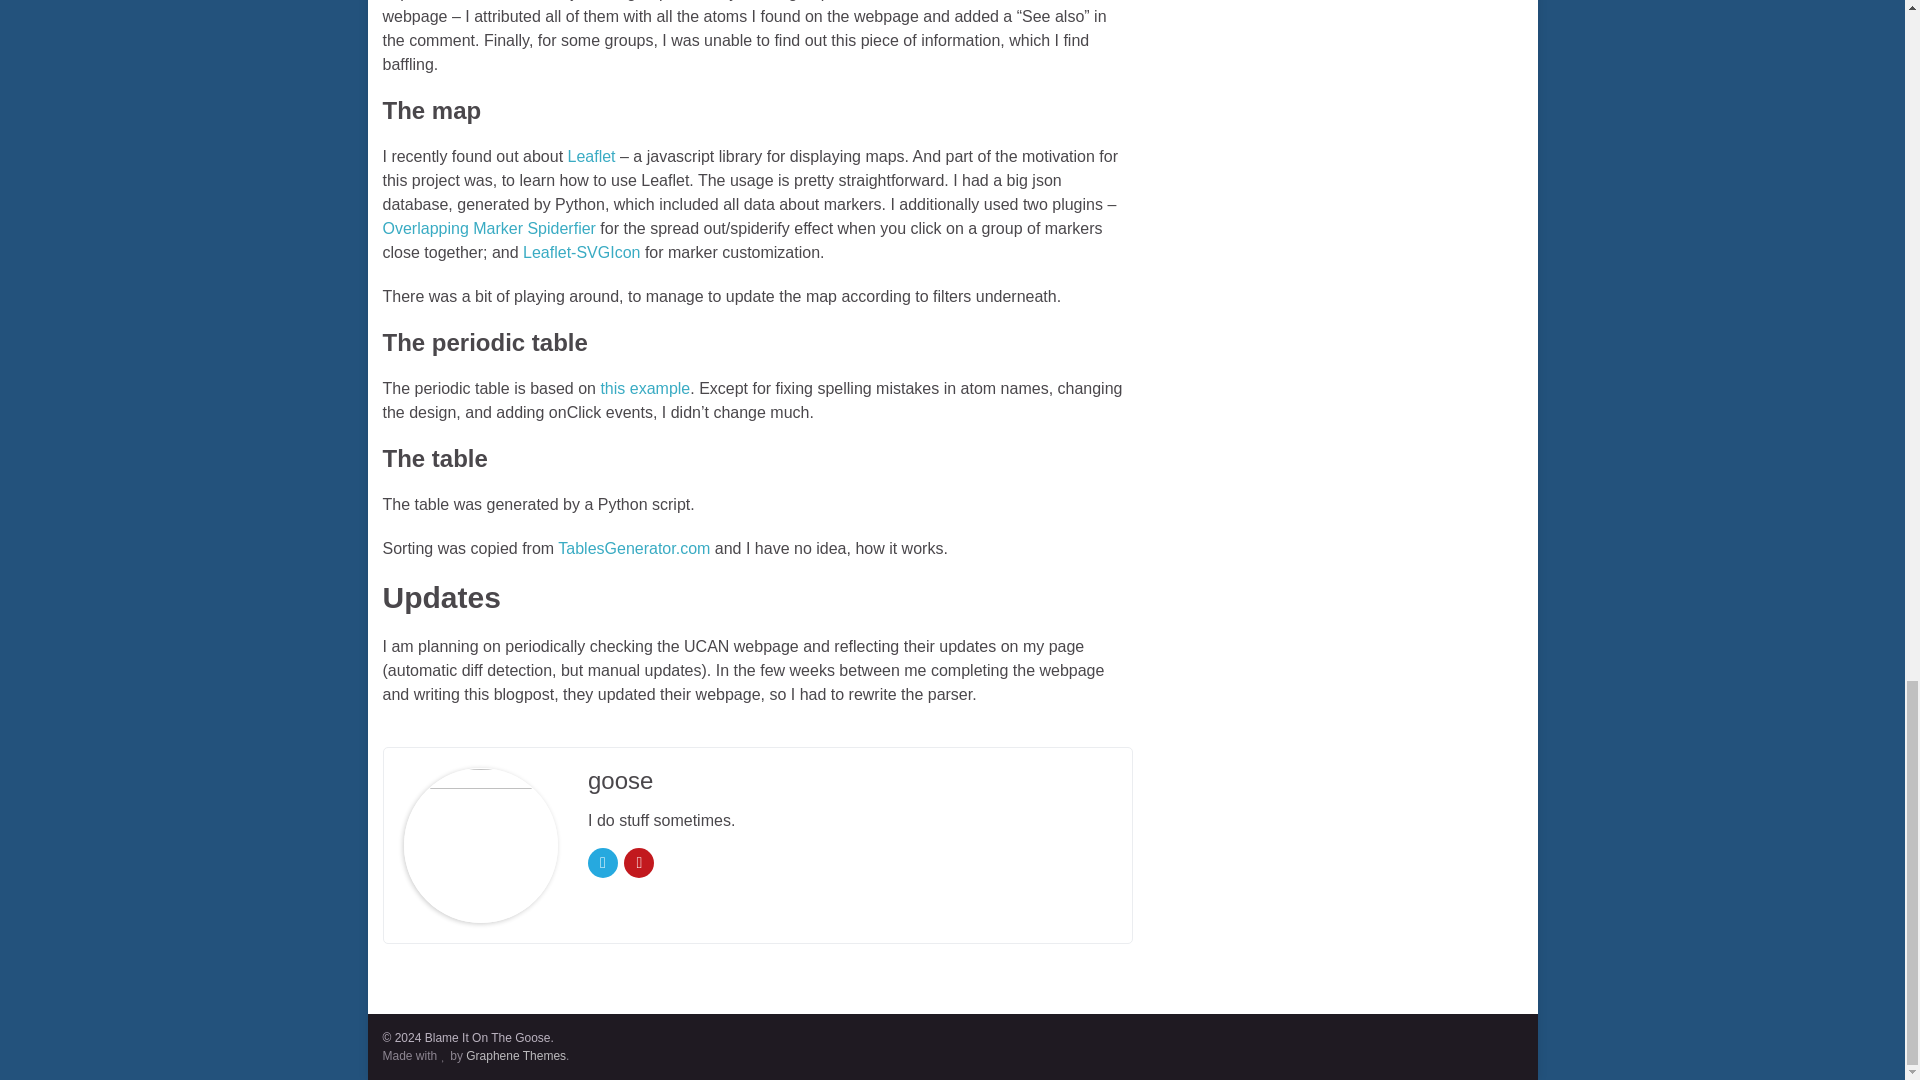 The image size is (1920, 1080). Describe the element at coordinates (634, 548) in the screenshot. I see `TablesGenerator.com` at that location.